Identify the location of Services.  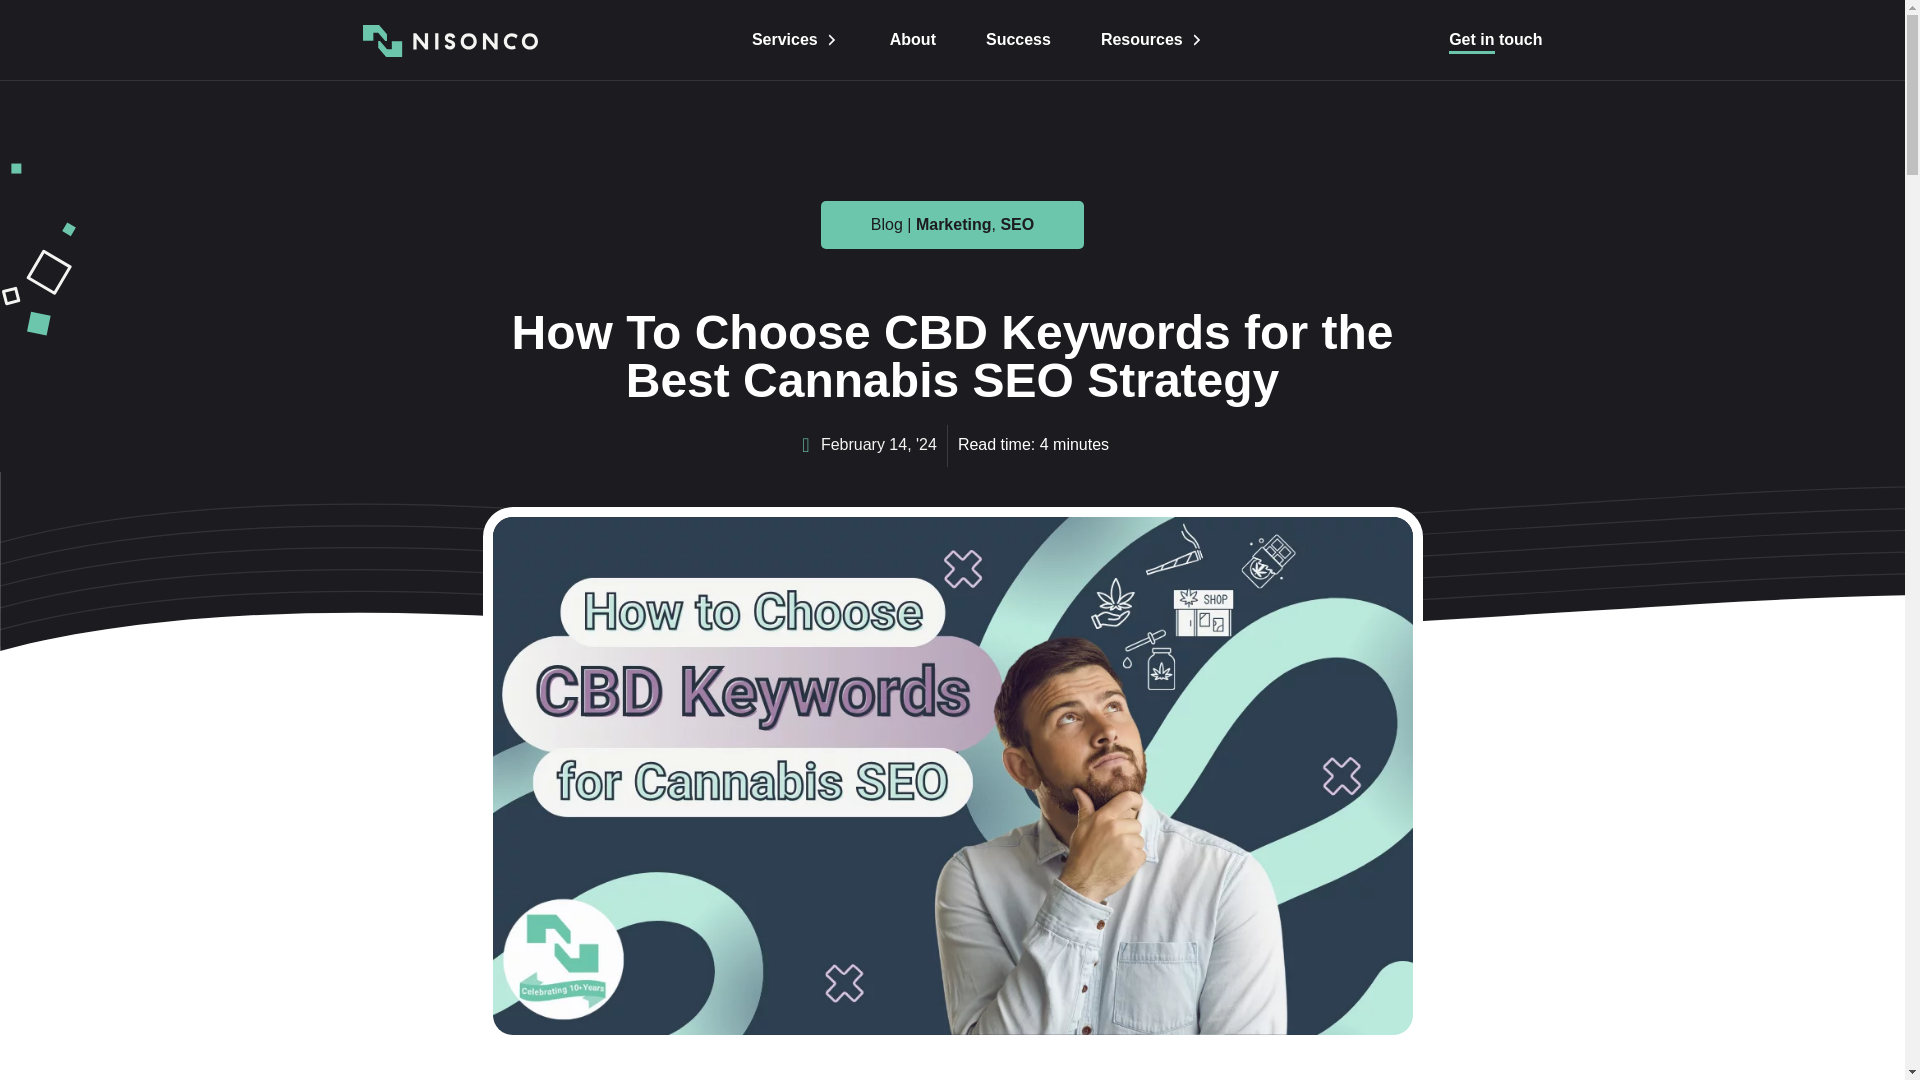
(796, 40).